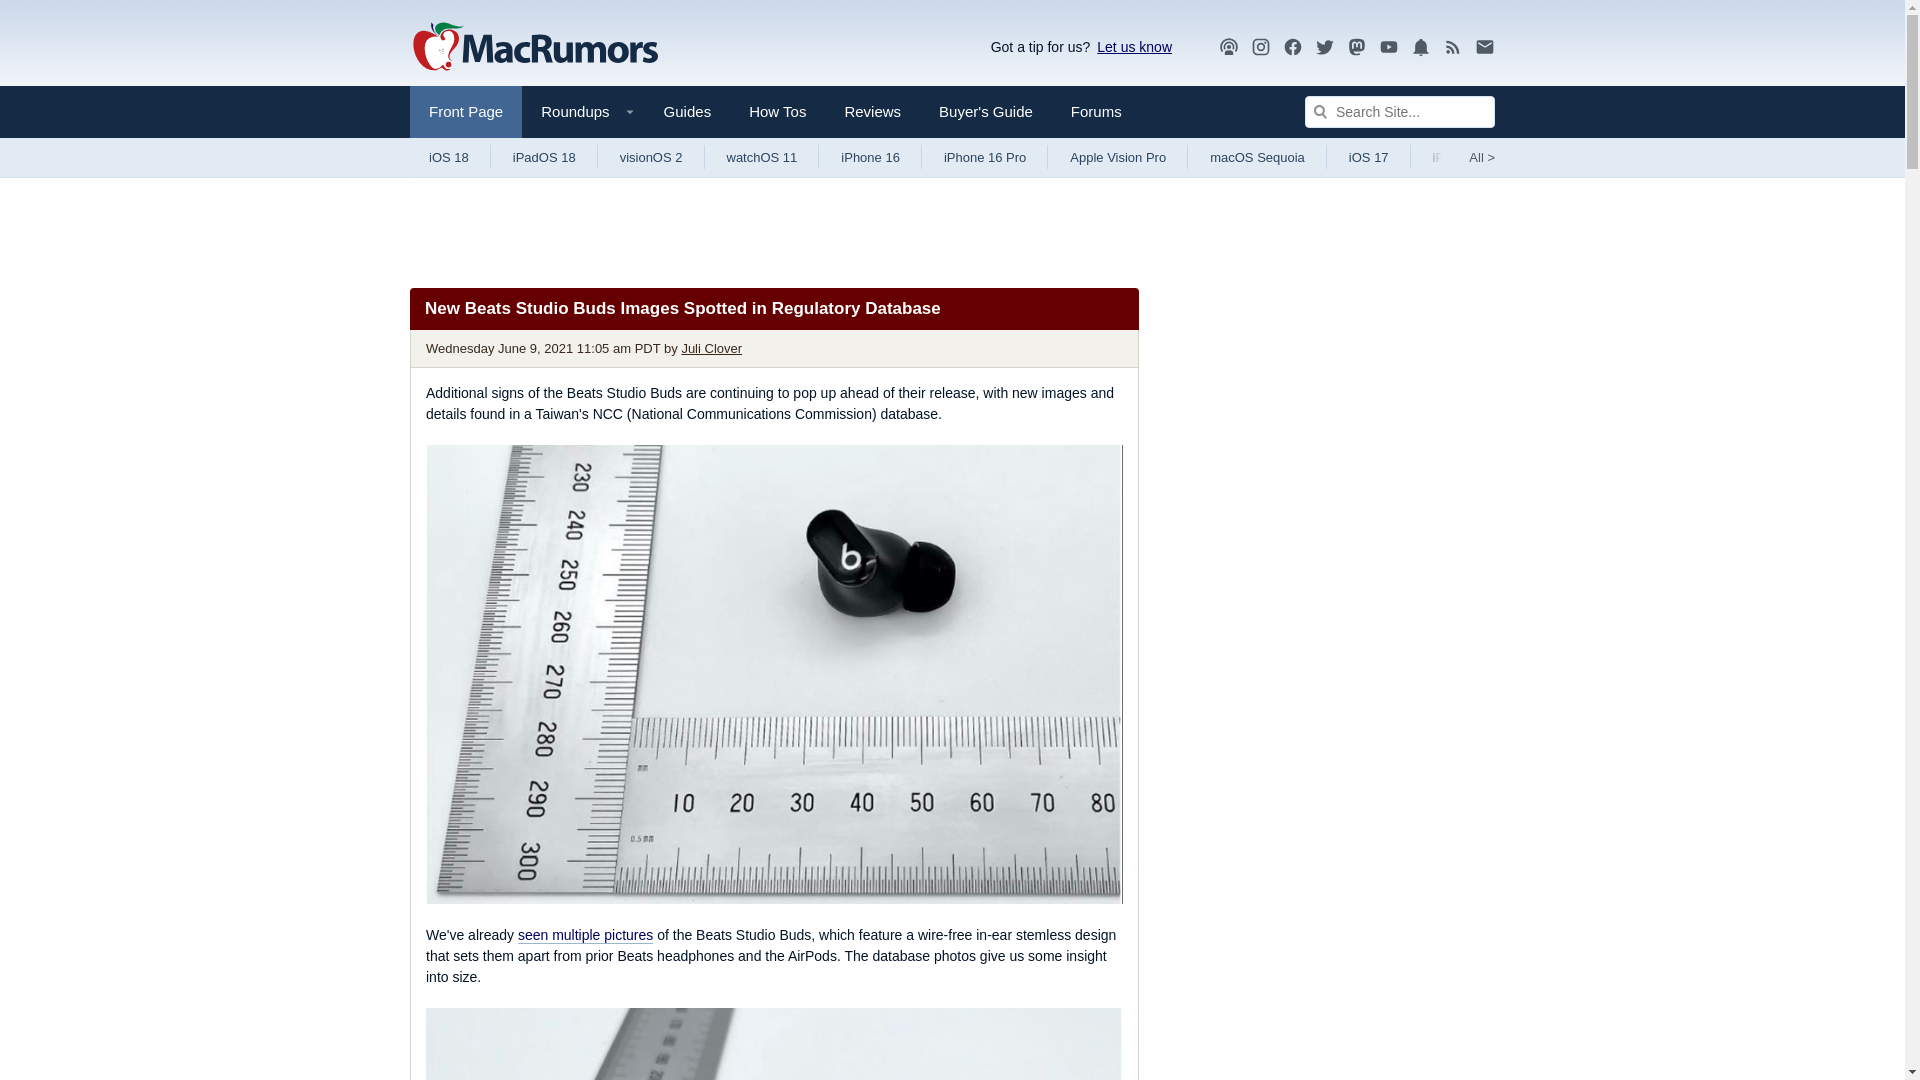 Image resolution: width=1920 pixels, height=1080 pixels. I want to click on MacRumors RSS Feed, so click(1453, 47).